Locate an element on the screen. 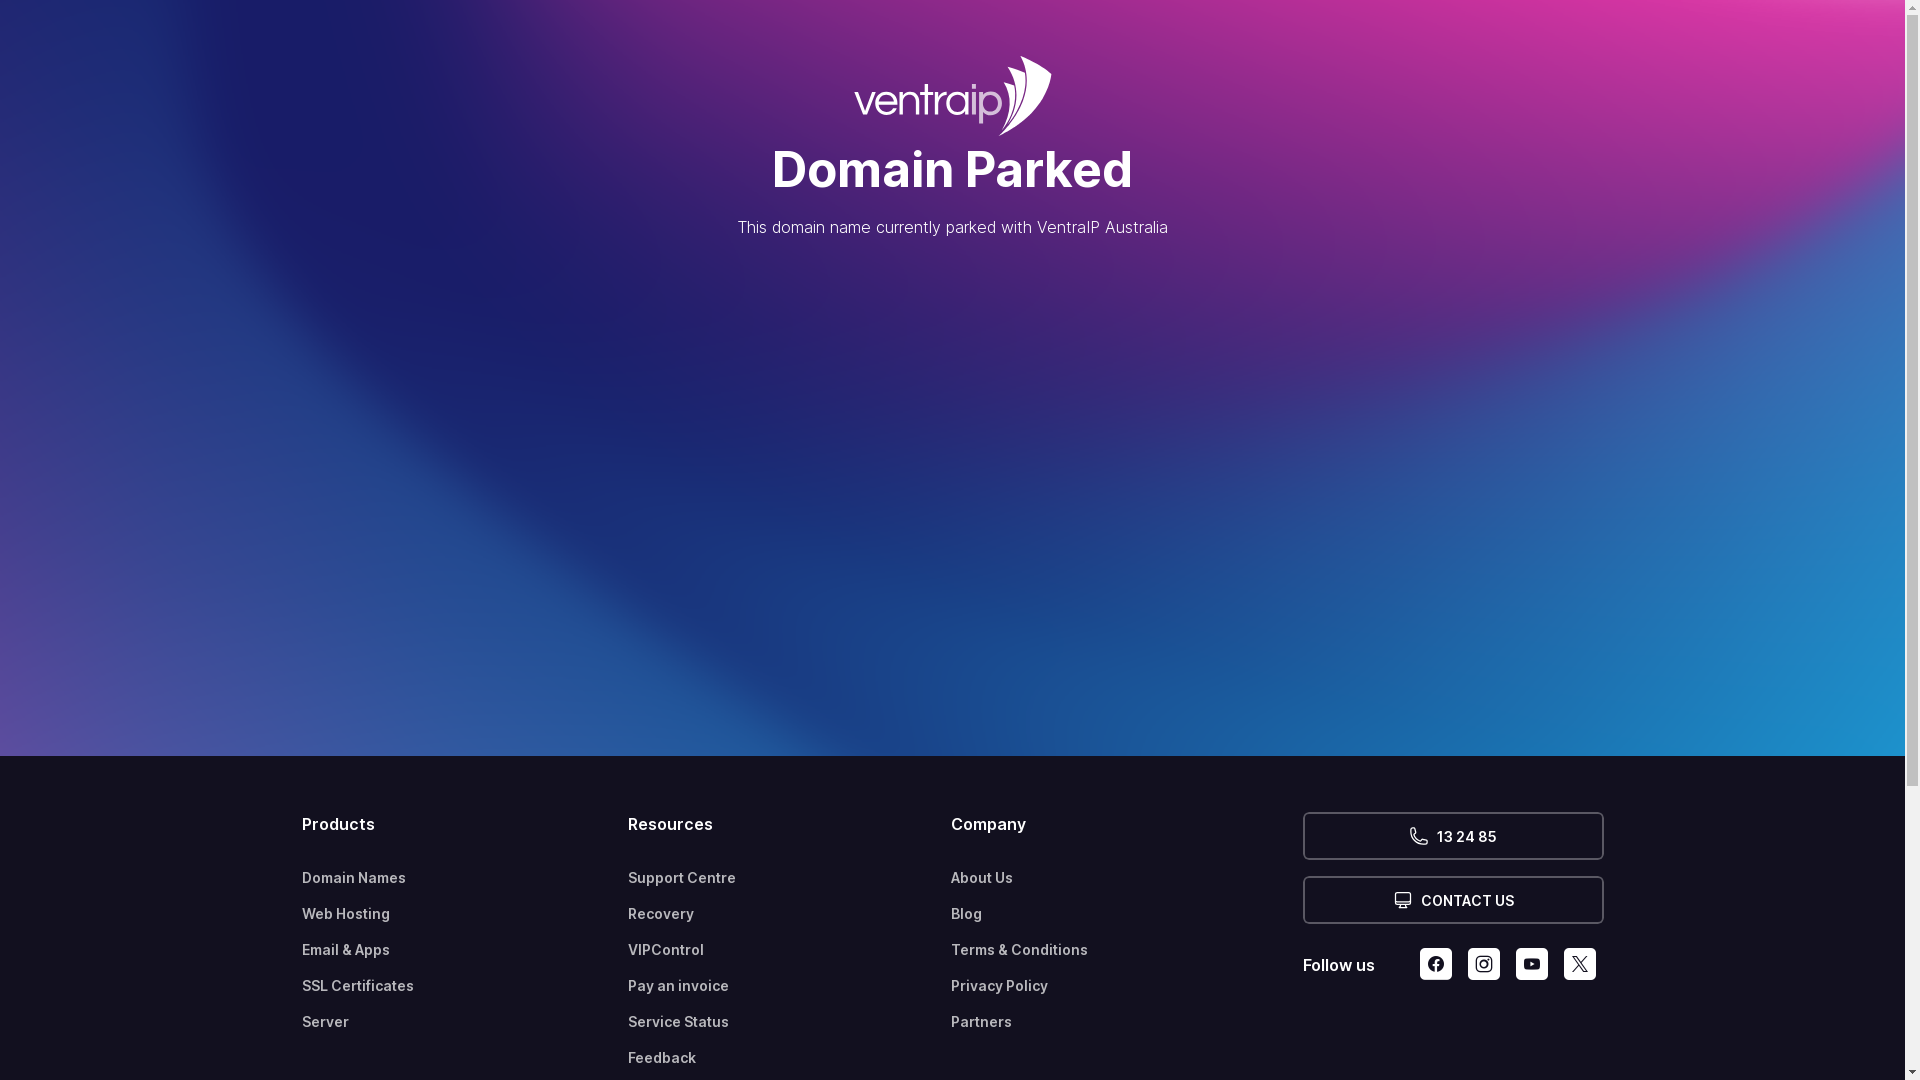 The height and width of the screenshot is (1080, 1920). Terms & Conditions is located at coordinates (1127, 950).